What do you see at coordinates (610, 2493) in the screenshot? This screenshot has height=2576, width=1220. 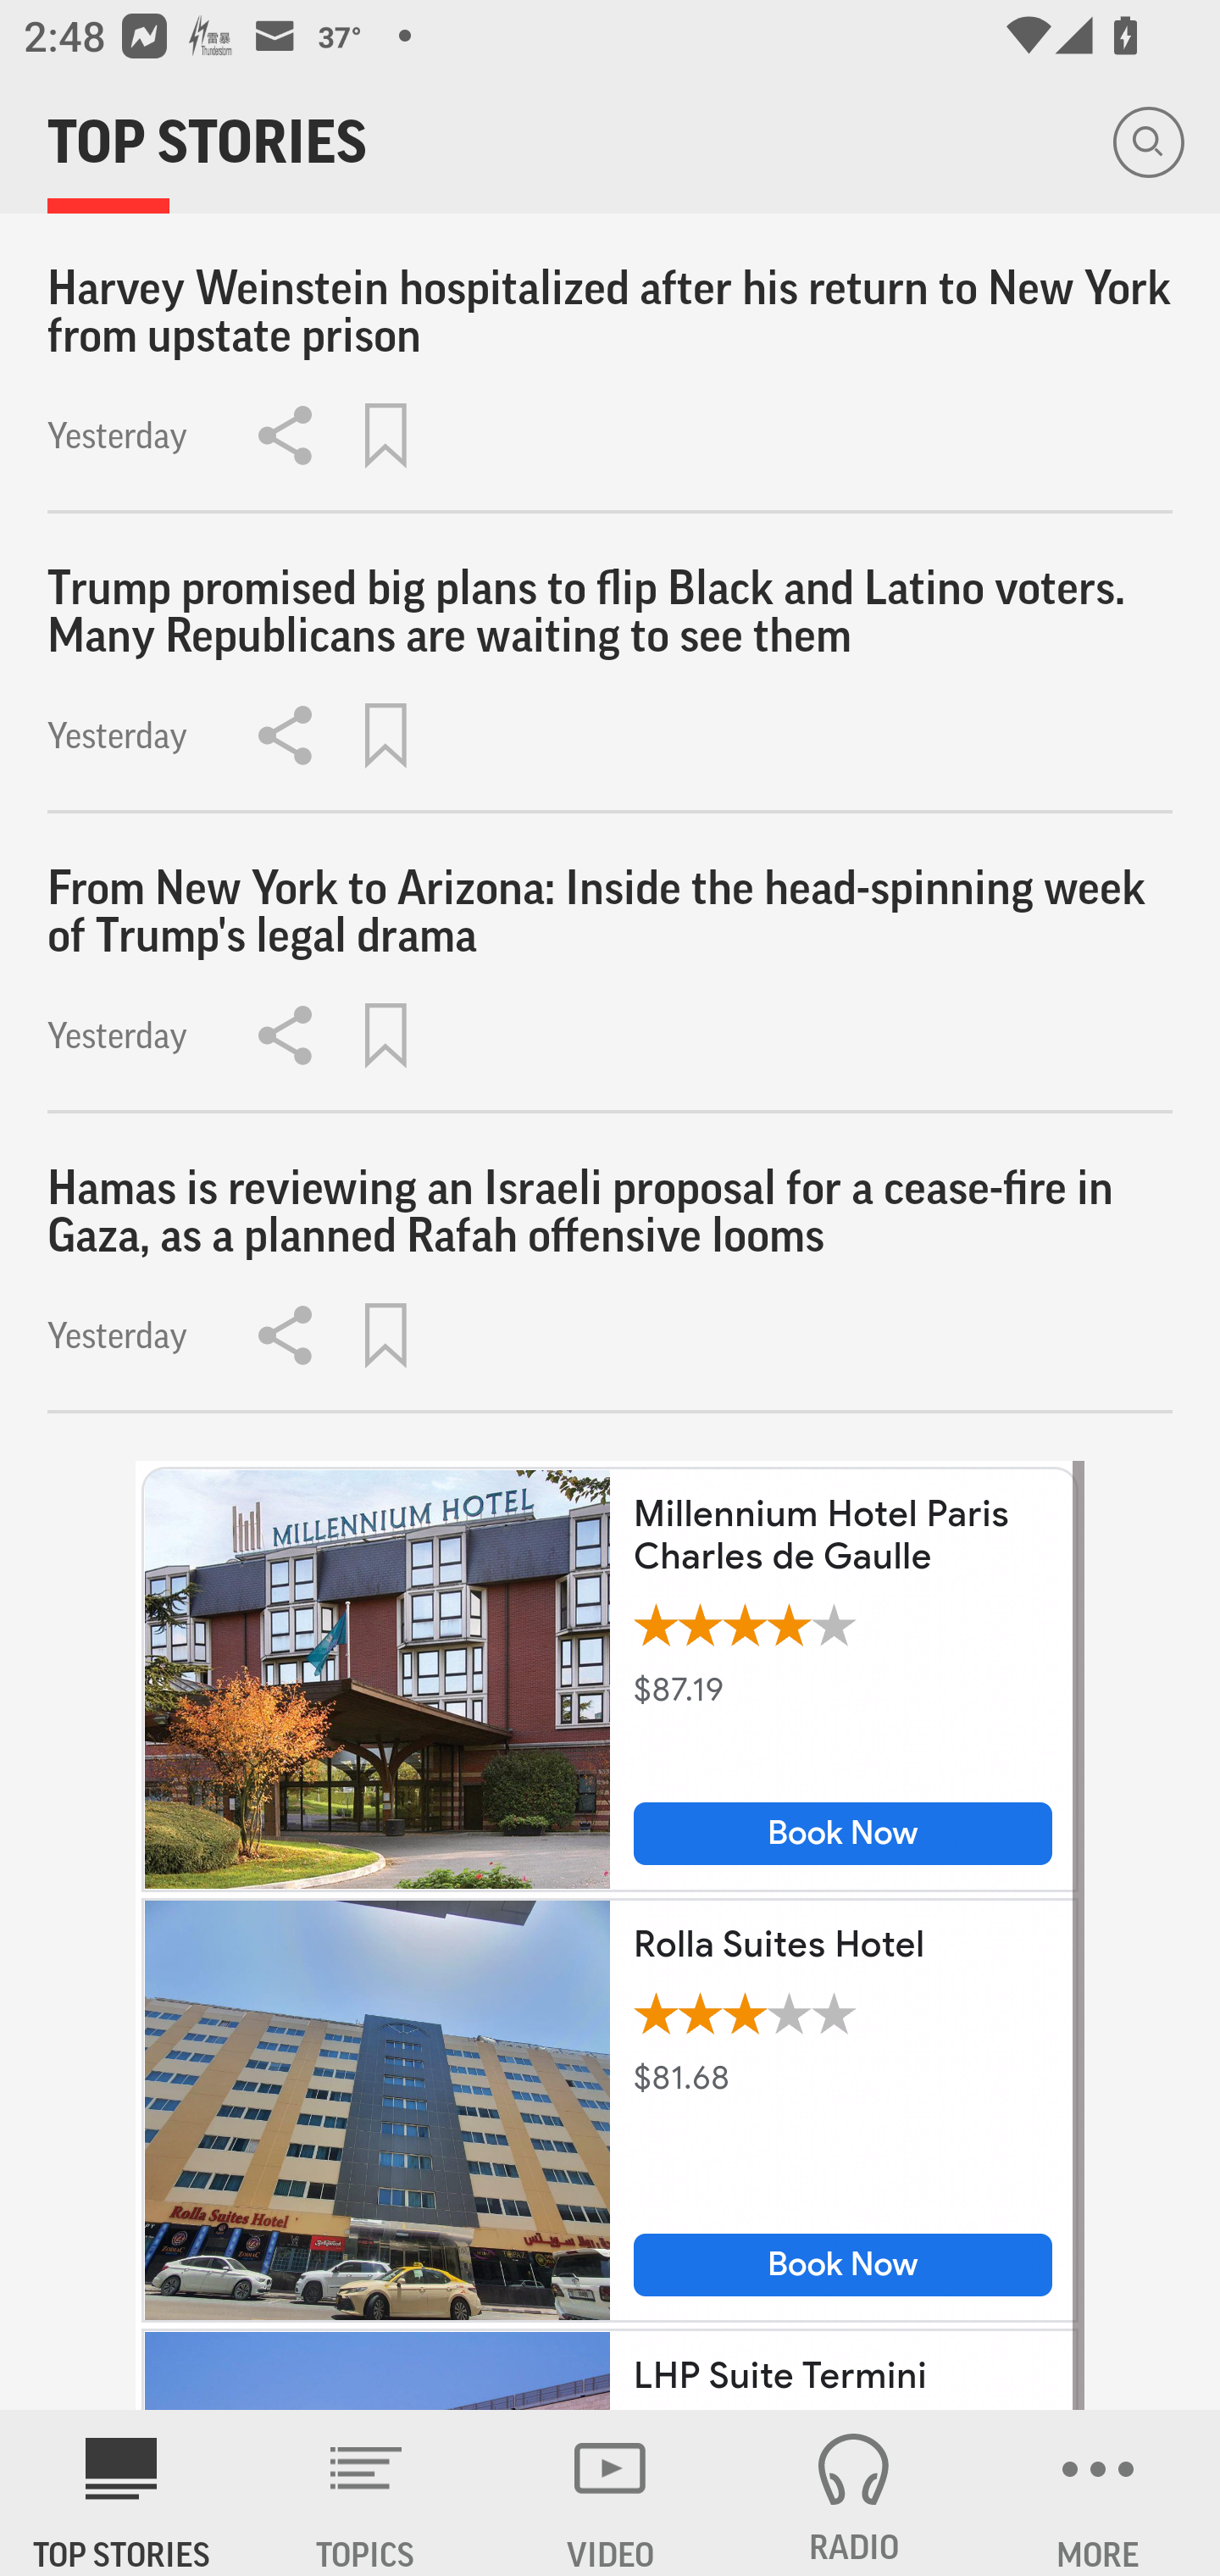 I see `VIDEO` at bounding box center [610, 2493].